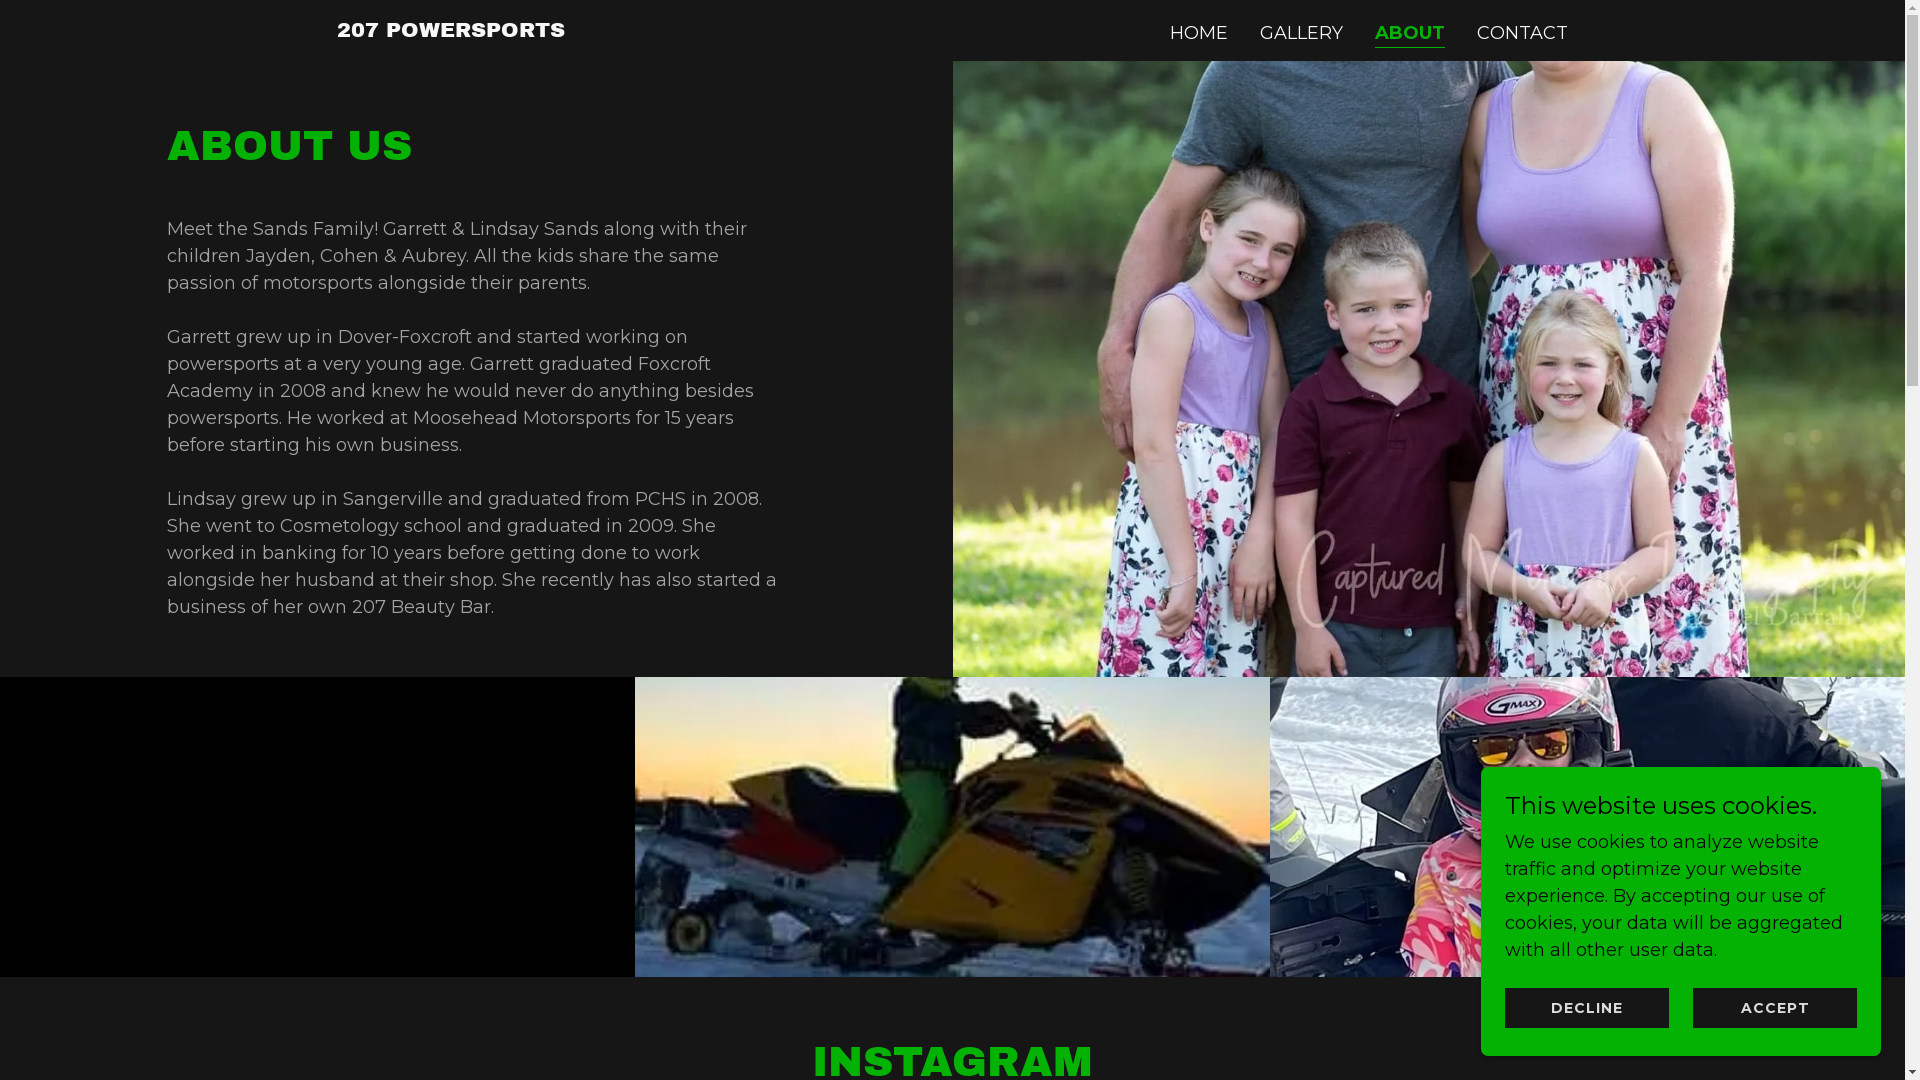 Image resolution: width=1920 pixels, height=1080 pixels. I want to click on CONTACT, so click(1522, 33).